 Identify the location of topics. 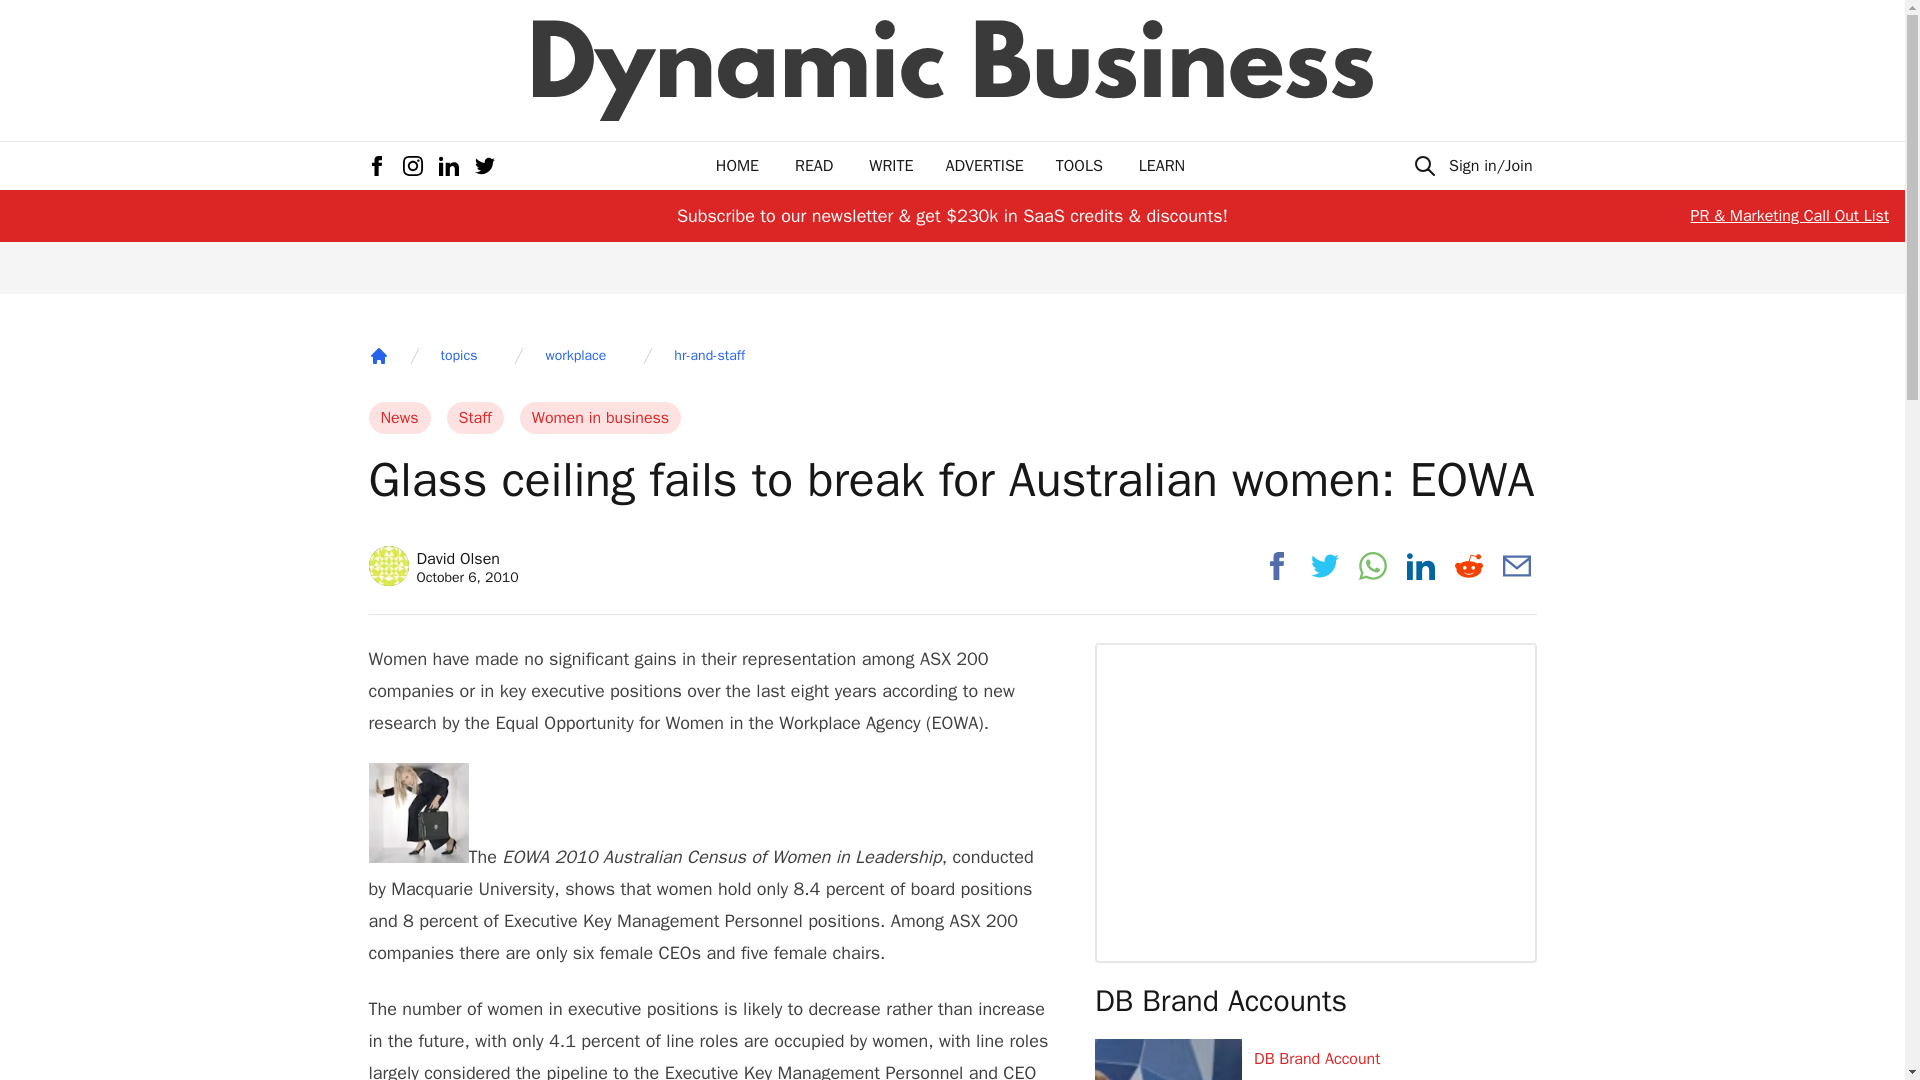
(458, 356).